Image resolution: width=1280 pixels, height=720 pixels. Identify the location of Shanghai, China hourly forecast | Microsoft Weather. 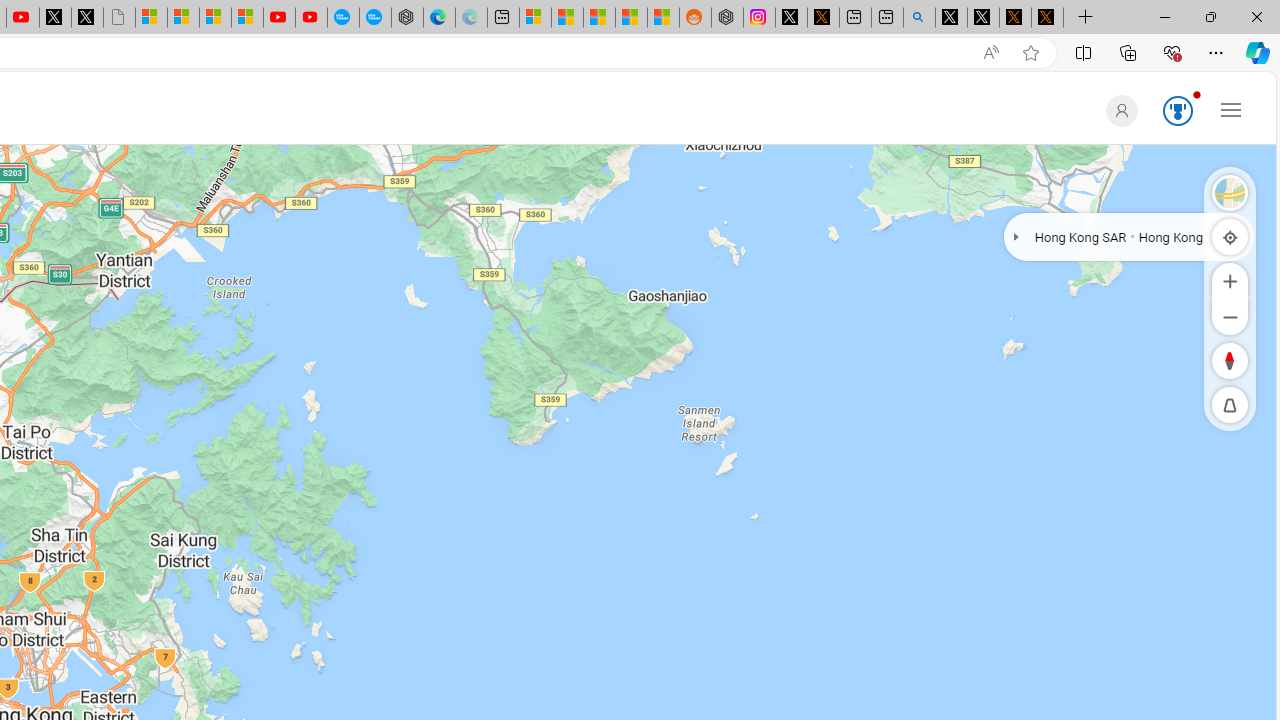
(599, 18).